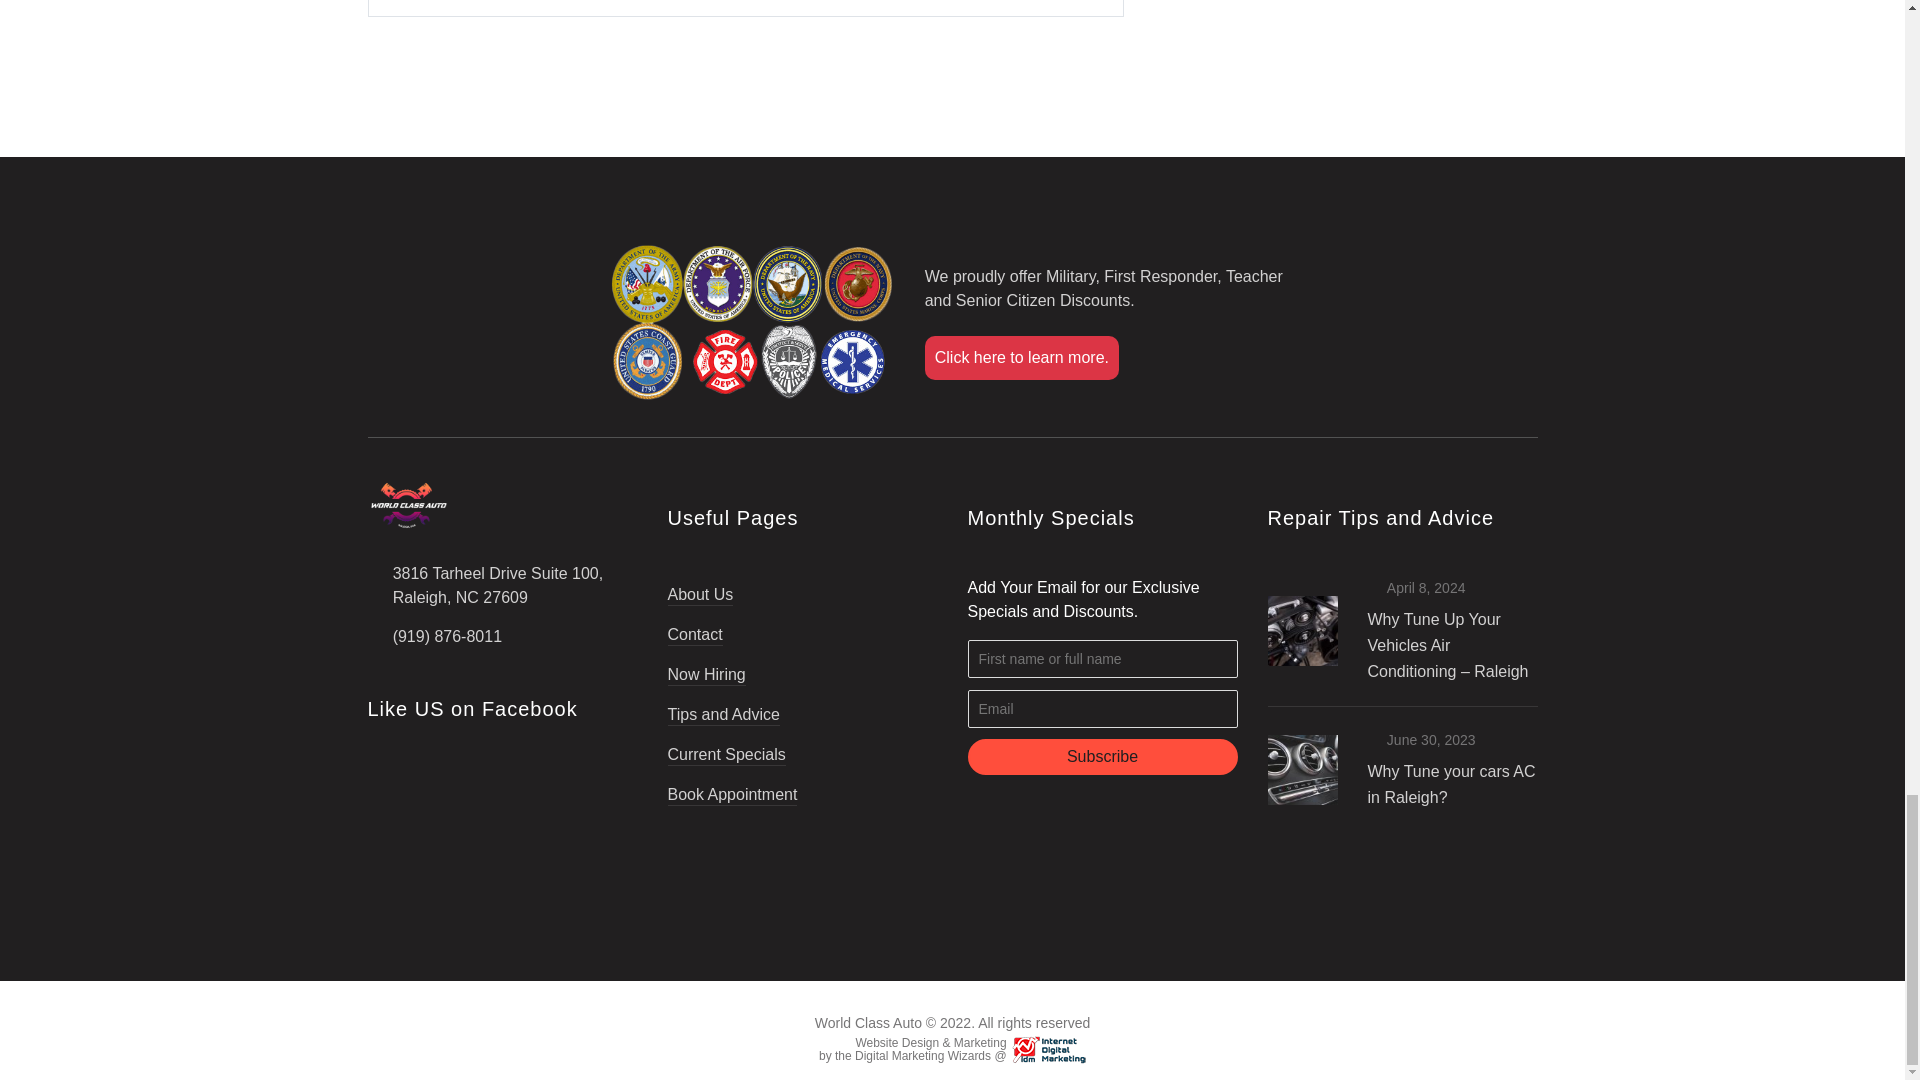 The width and height of the screenshot is (1920, 1080). What do you see at coordinates (696, 626) in the screenshot?
I see `Contact` at bounding box center [696, 626].